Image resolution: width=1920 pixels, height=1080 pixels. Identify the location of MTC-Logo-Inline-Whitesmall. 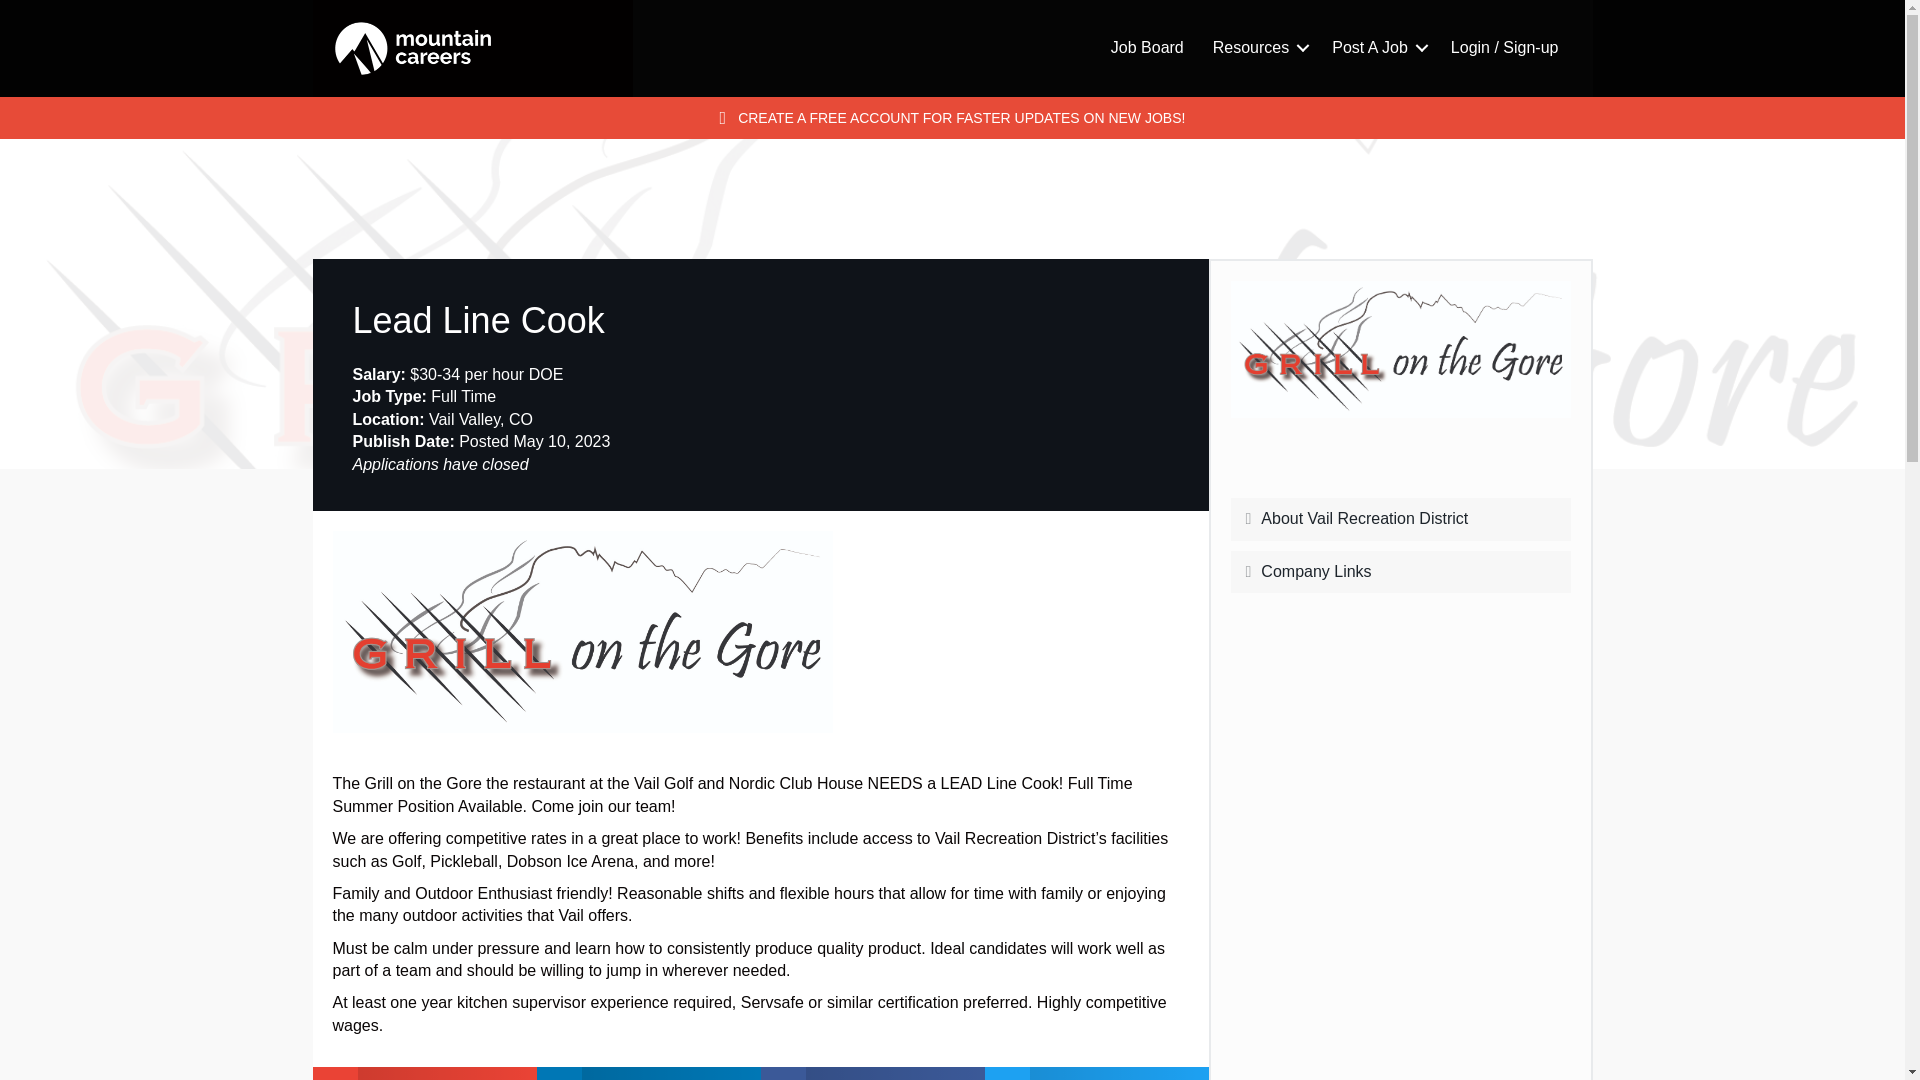
(412, 48).